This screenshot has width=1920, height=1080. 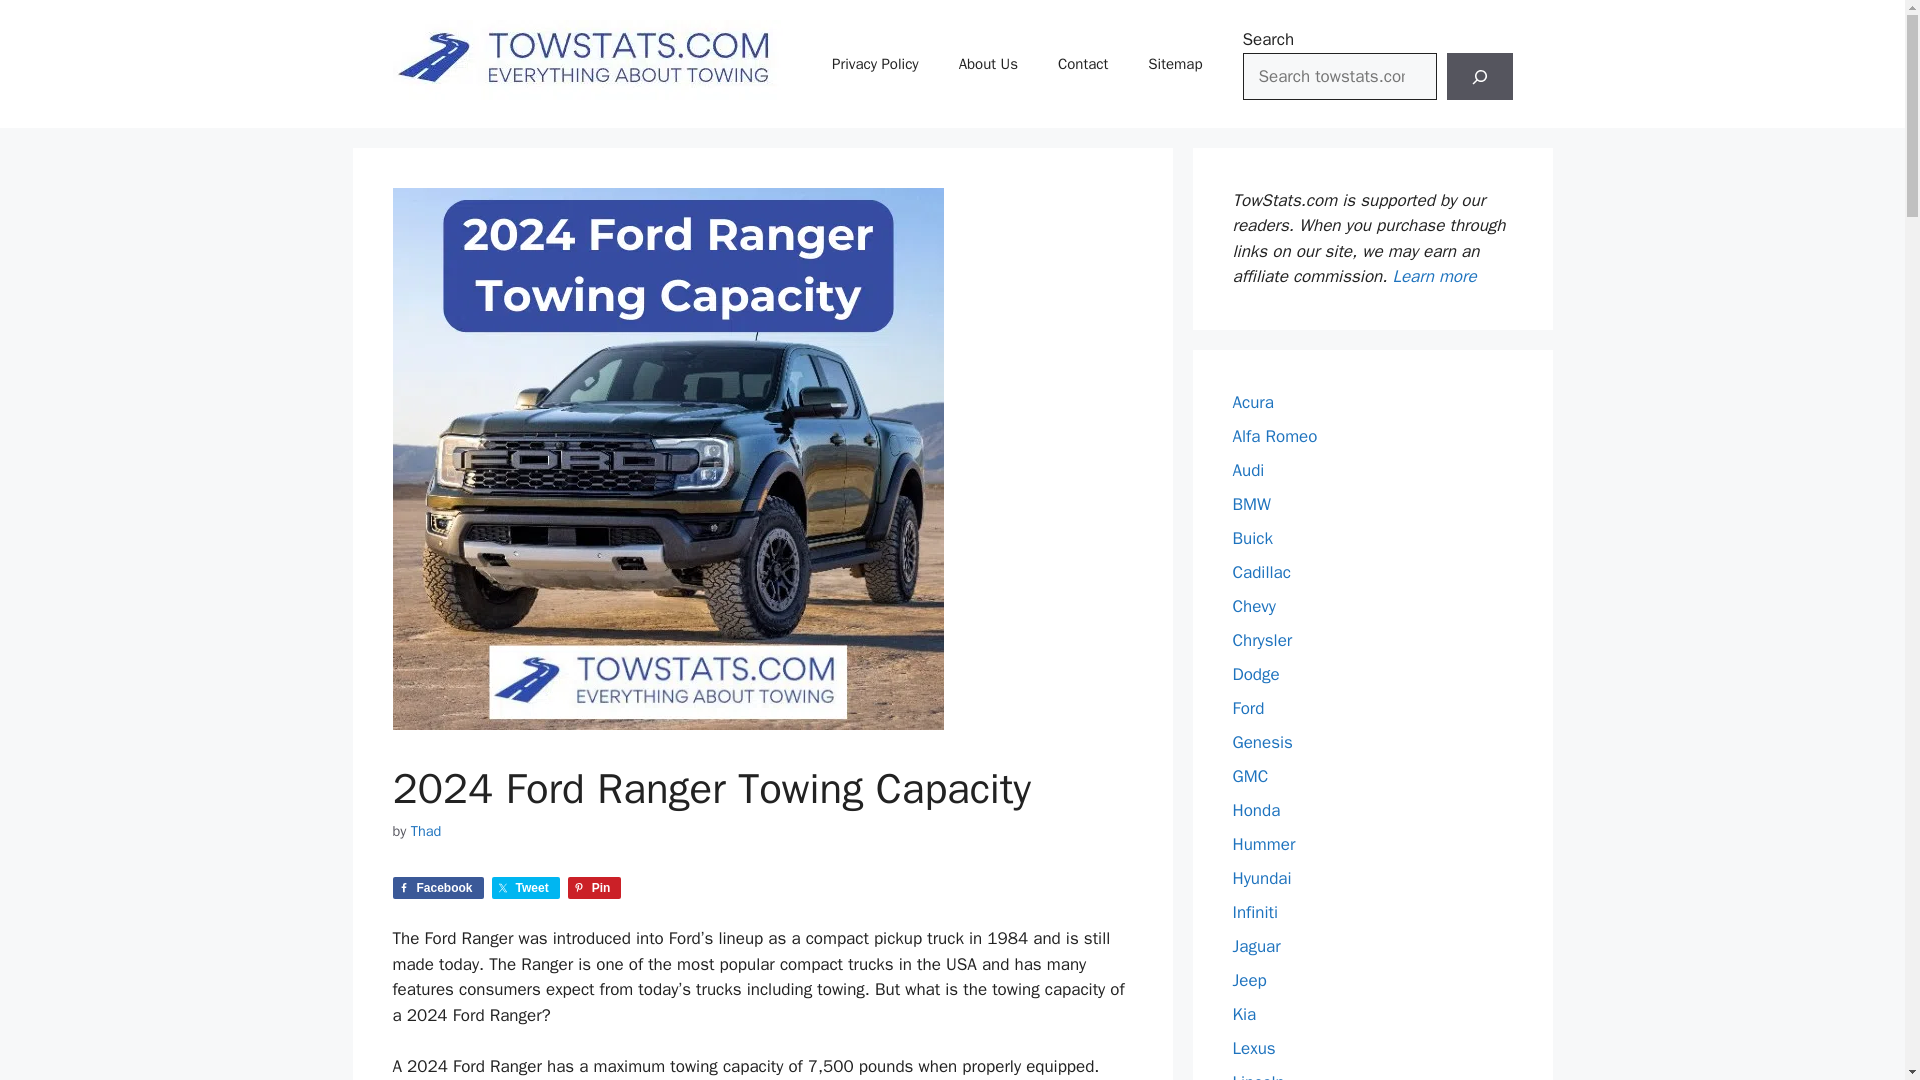 I want to click on Privacy Policy, so click(x=875, y=63).